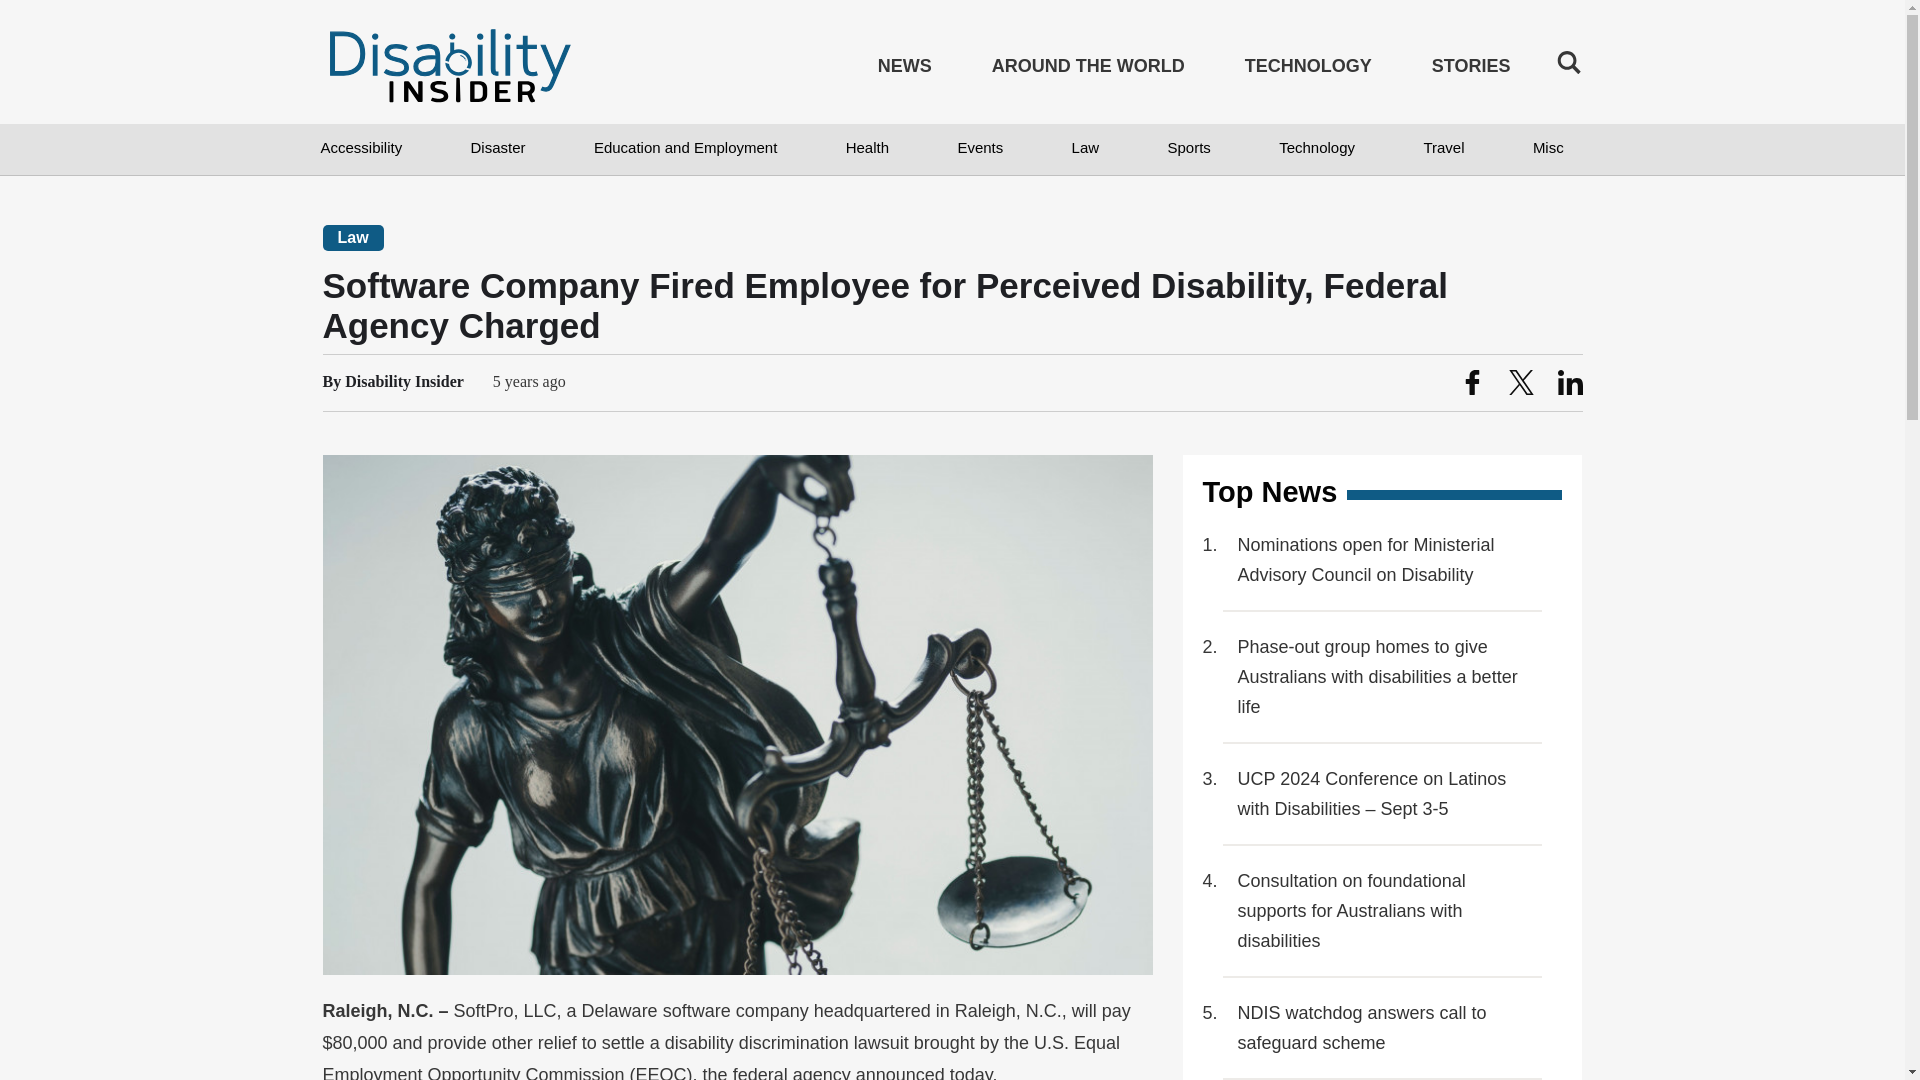  What do you see at coordinates (1383, 1028) in the screenshot?
I see `NDIS watchdog answers call to safeguard scheme` at bounding box center [1383, 1028].